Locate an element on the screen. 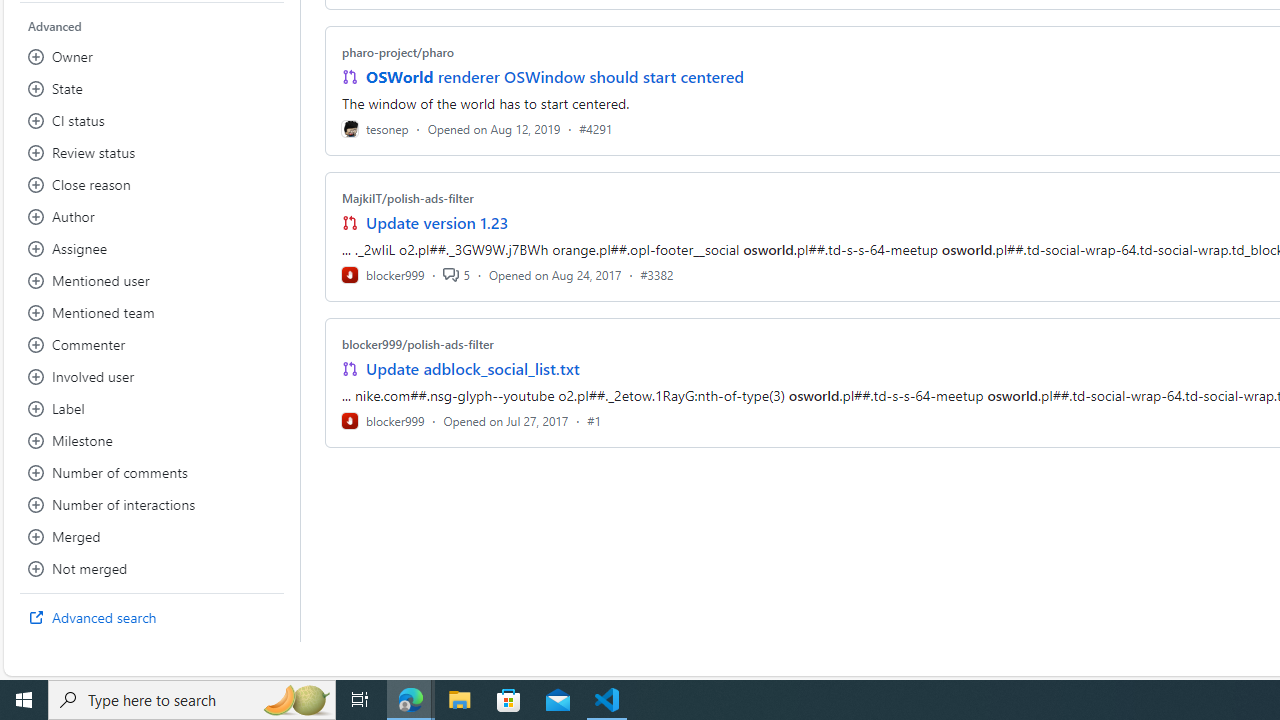 Image resolution: width=1280 pixels, height=720 pixels. blocker999/polish-ads-filter is located at coordinates (418, 343).